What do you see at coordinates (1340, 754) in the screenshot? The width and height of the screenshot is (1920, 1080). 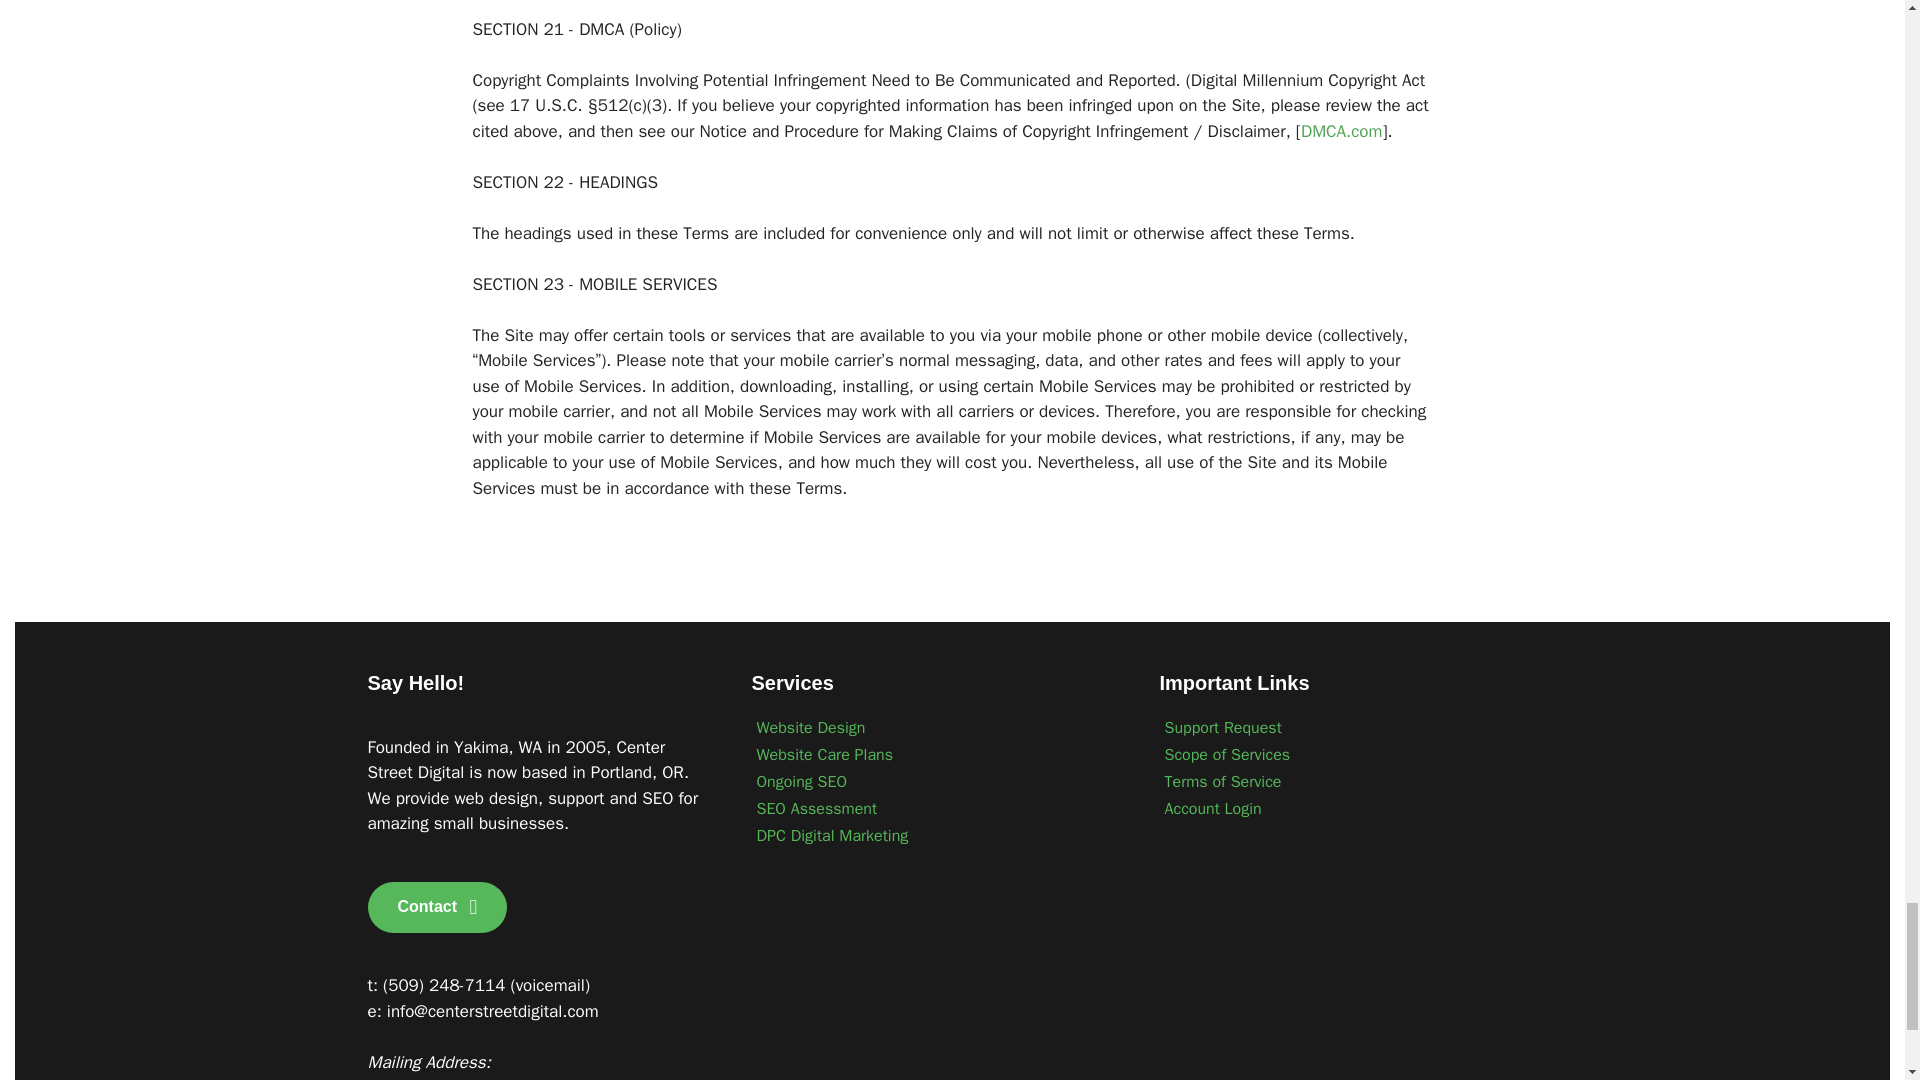 I see `Scope of Services` at bounding box center [1340, 754].